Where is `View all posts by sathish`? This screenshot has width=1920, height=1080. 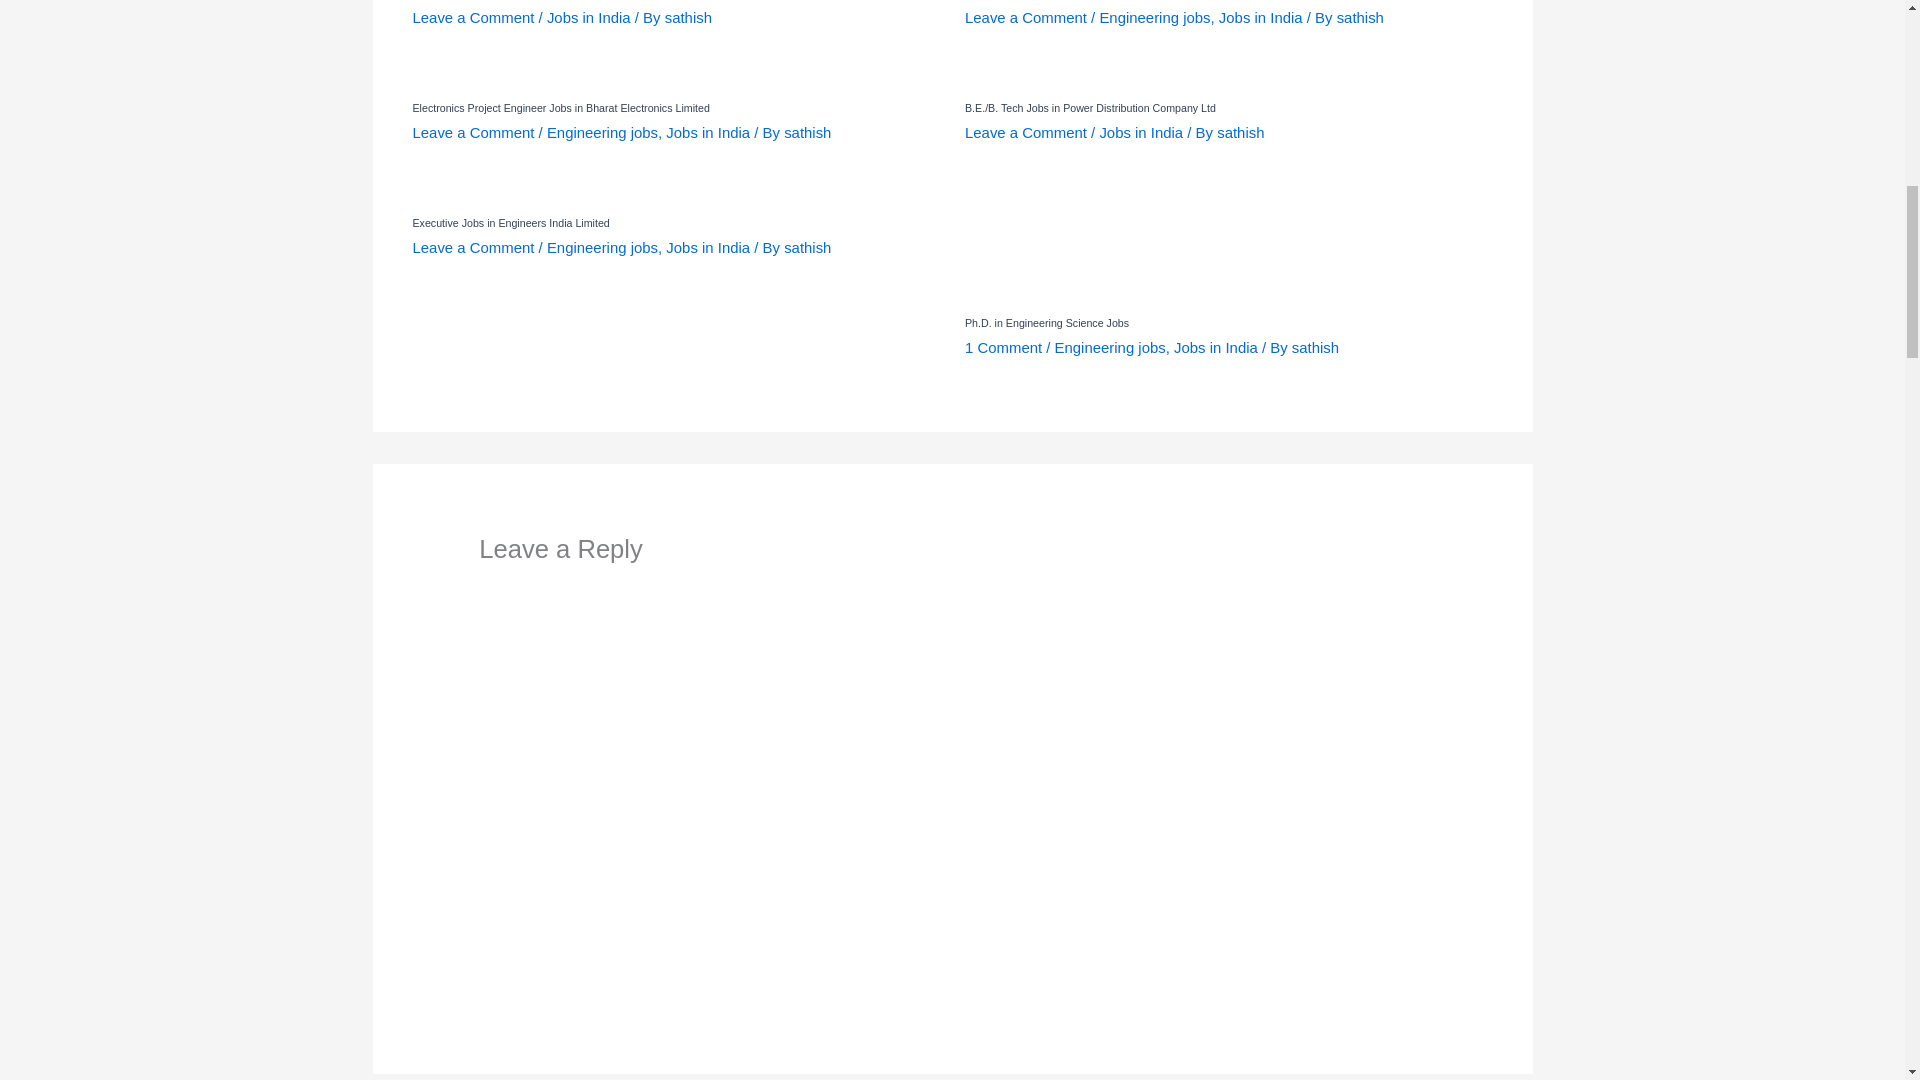
View all posts by sathish is located at coordinates (1240, 132).